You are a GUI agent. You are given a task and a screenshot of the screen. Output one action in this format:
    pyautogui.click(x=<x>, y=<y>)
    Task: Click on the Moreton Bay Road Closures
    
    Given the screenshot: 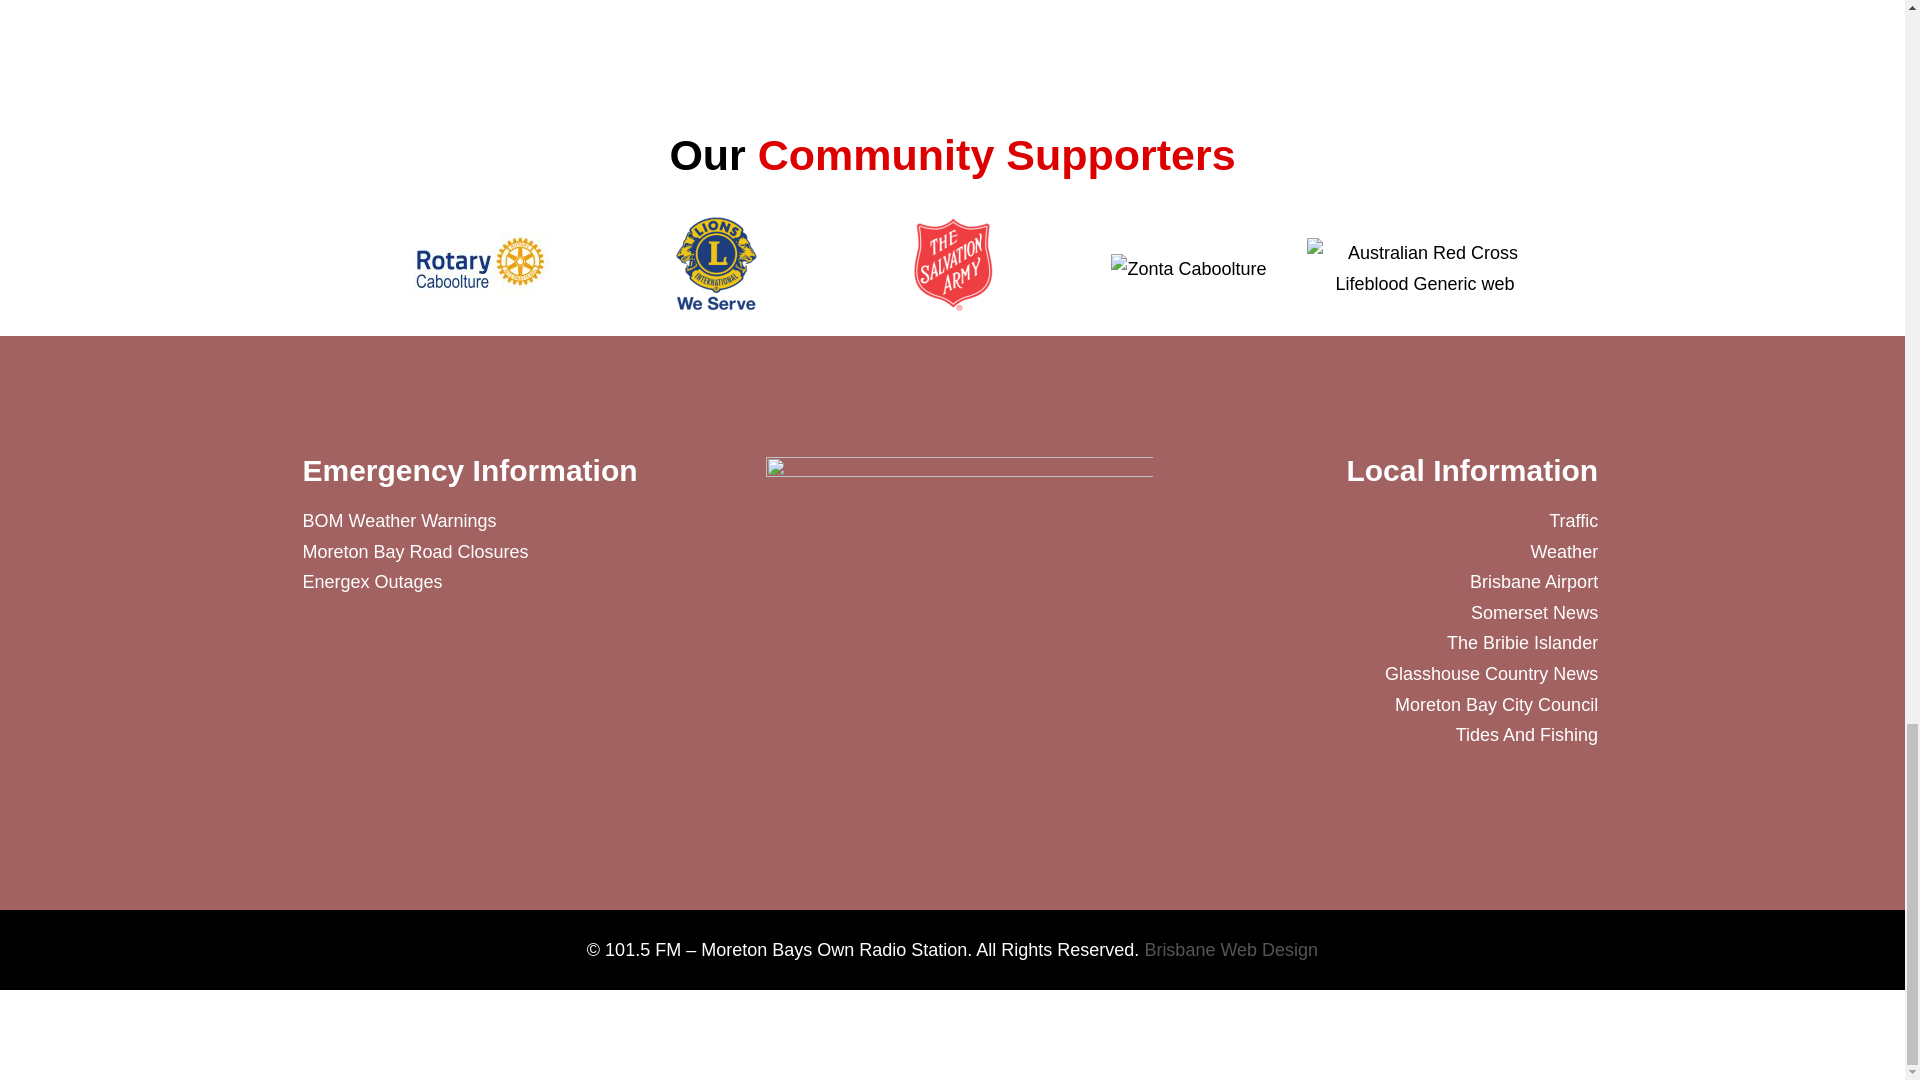 What is the action you would take?
    pyautogui.click(x=518, y=552)
    